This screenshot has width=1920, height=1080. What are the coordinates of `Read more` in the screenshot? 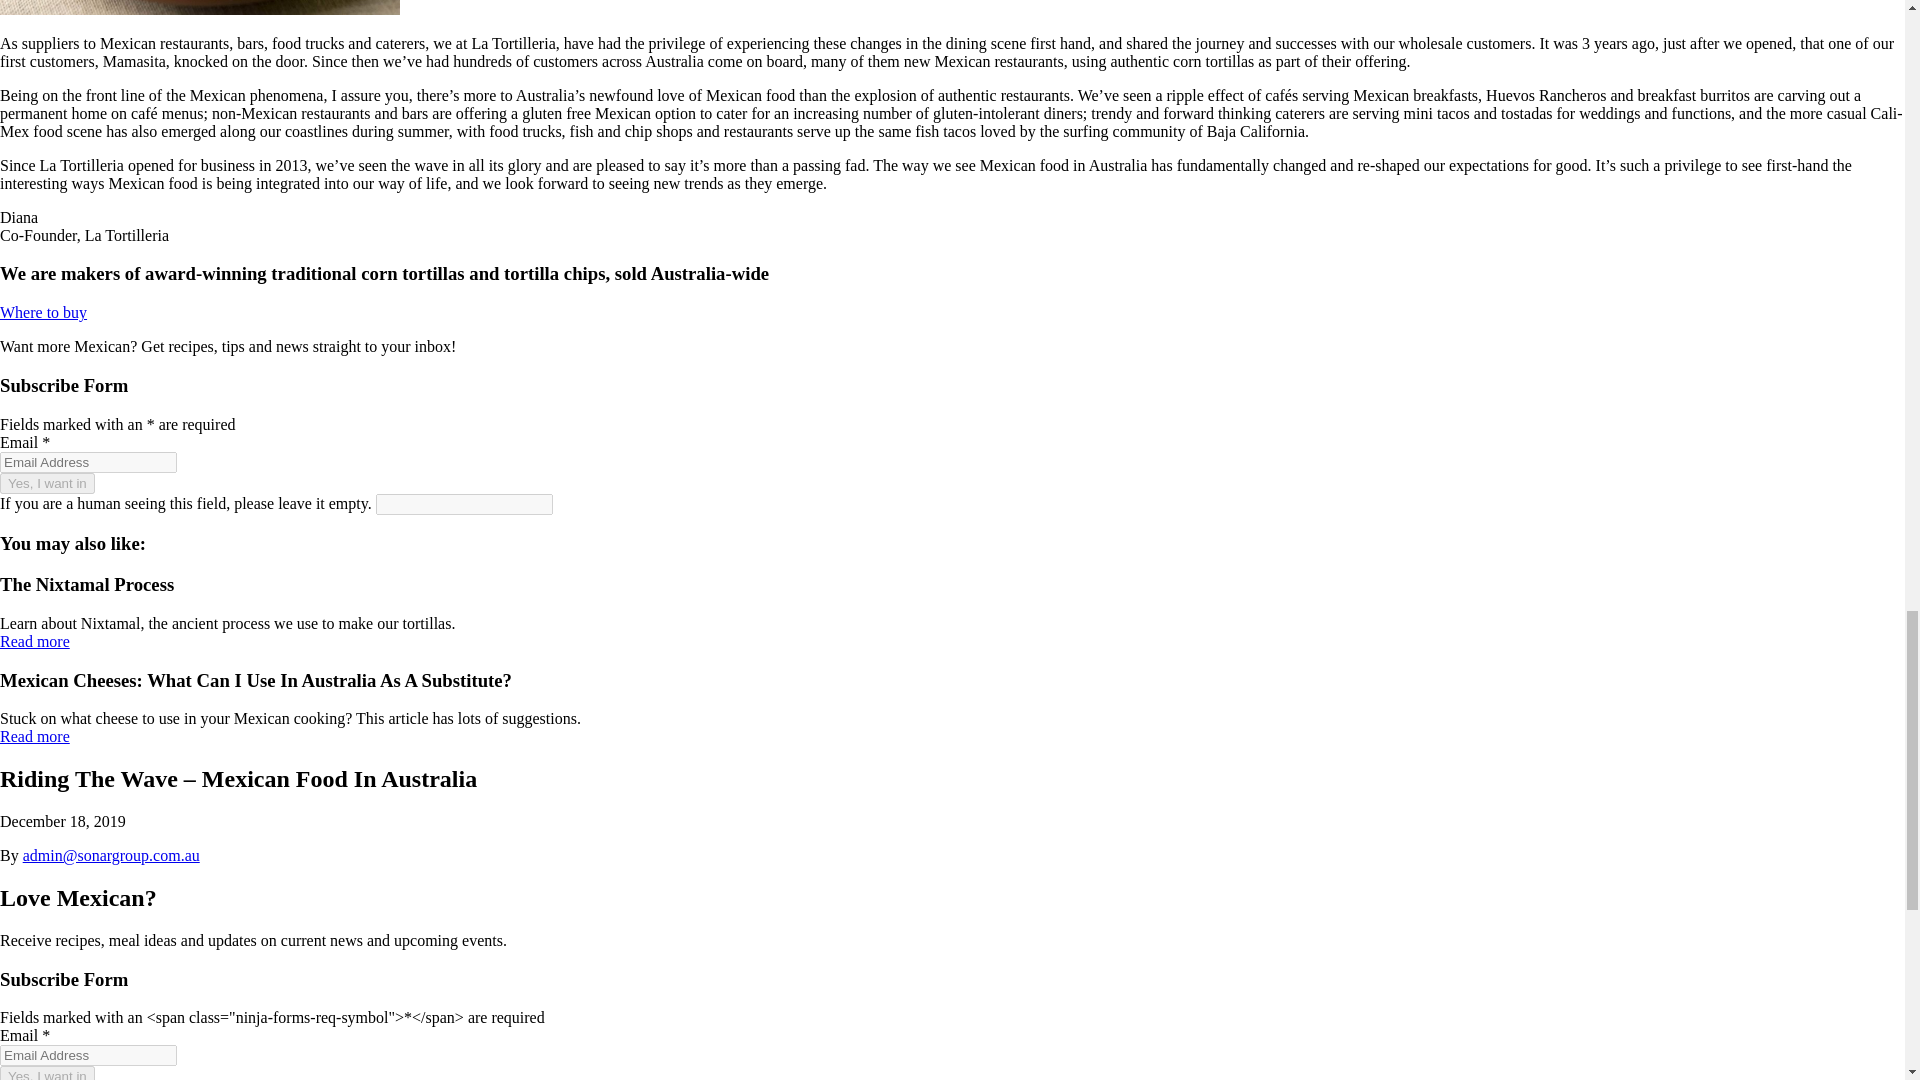 It's located at (34, 736).